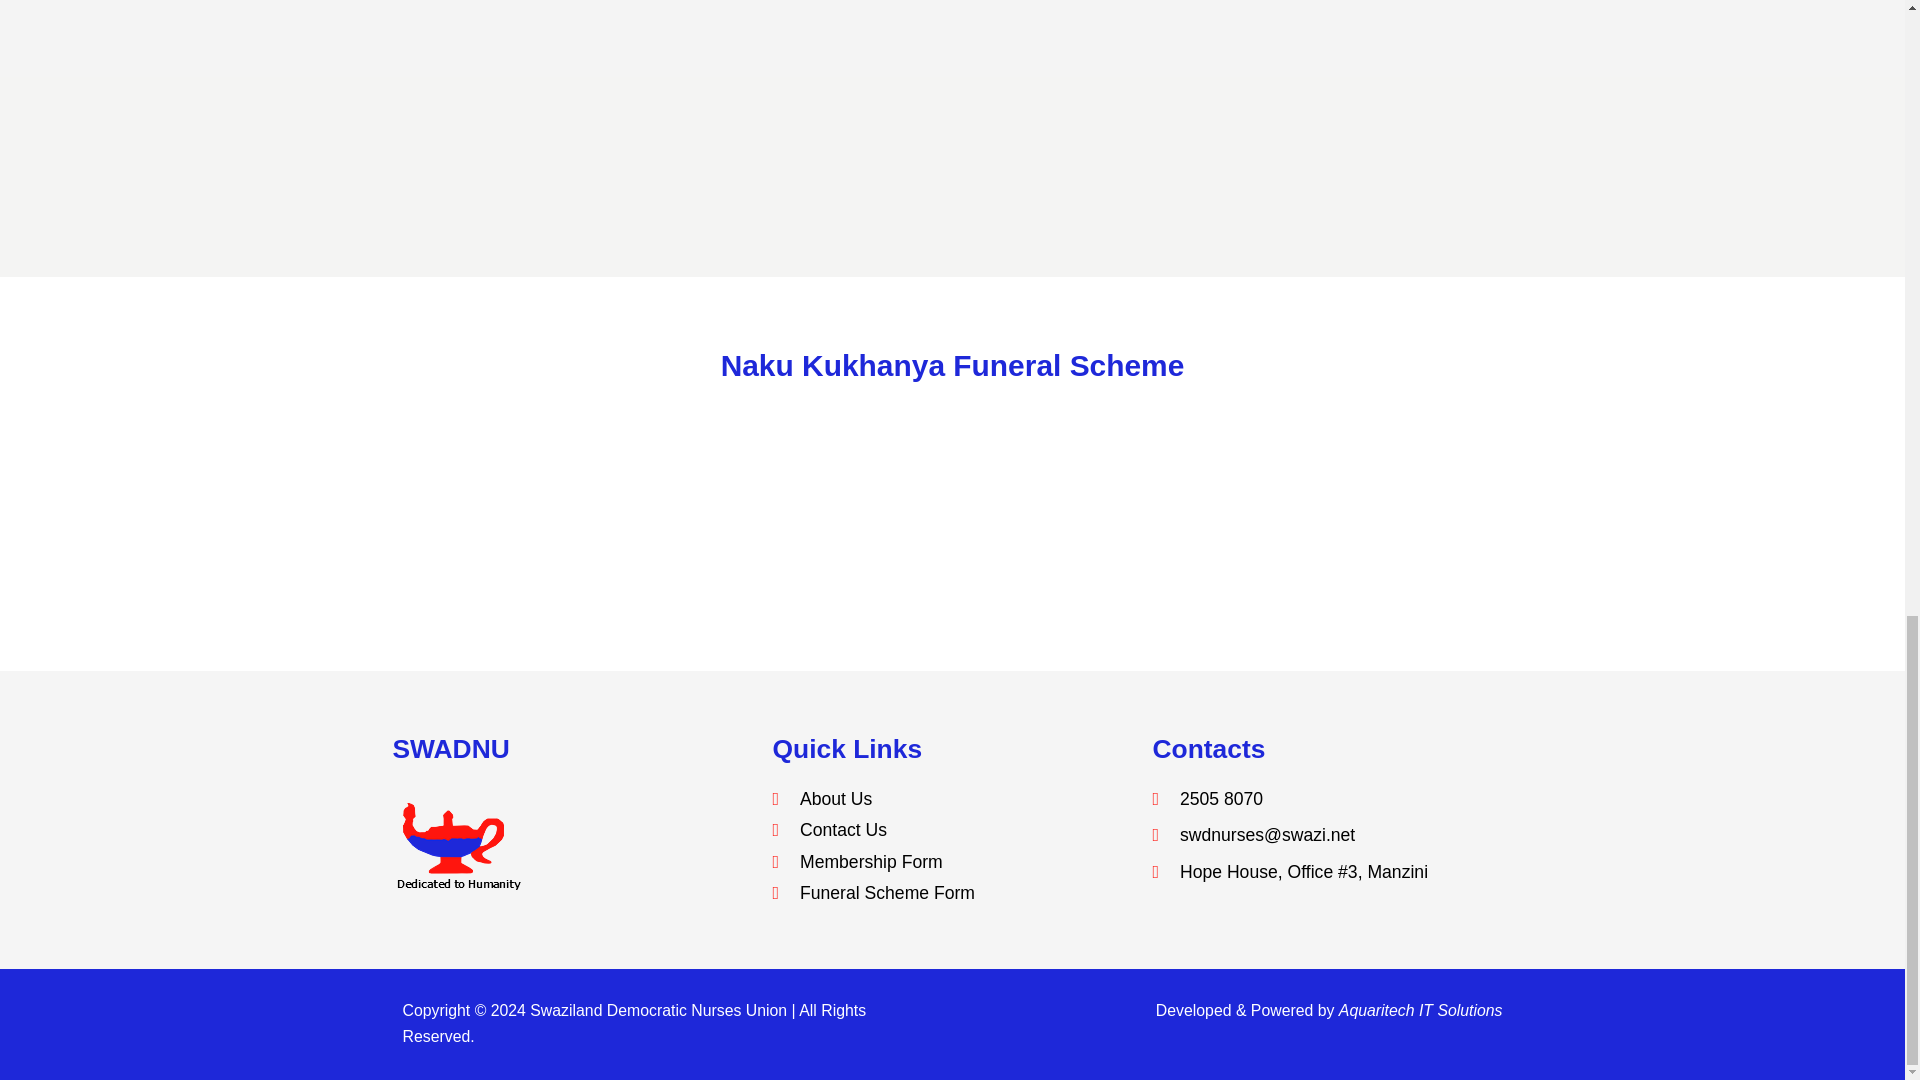 The width and height of the screenshot is (1920, 1080). I want to click on Funeral Scheme Form, so click(952, 893).